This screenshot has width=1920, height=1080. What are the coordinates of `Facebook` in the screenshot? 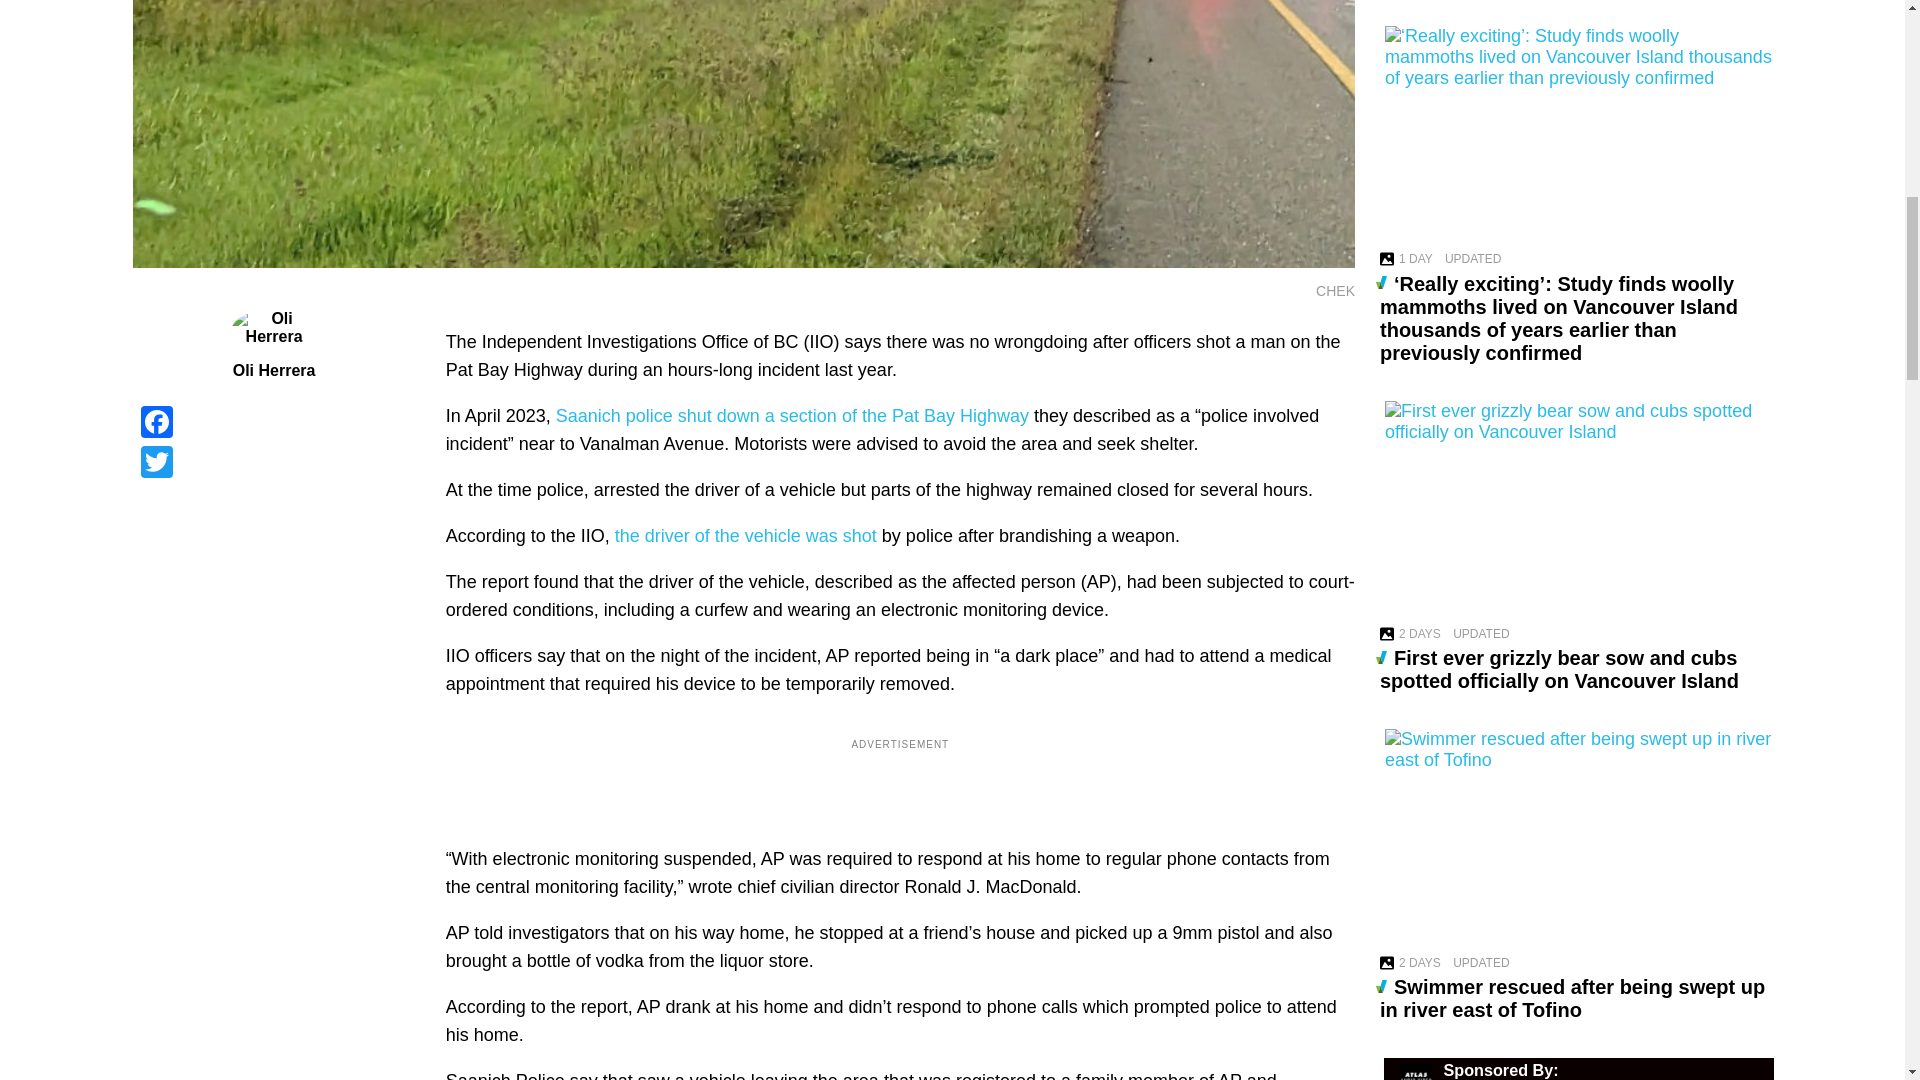 It's located at (273, 421).